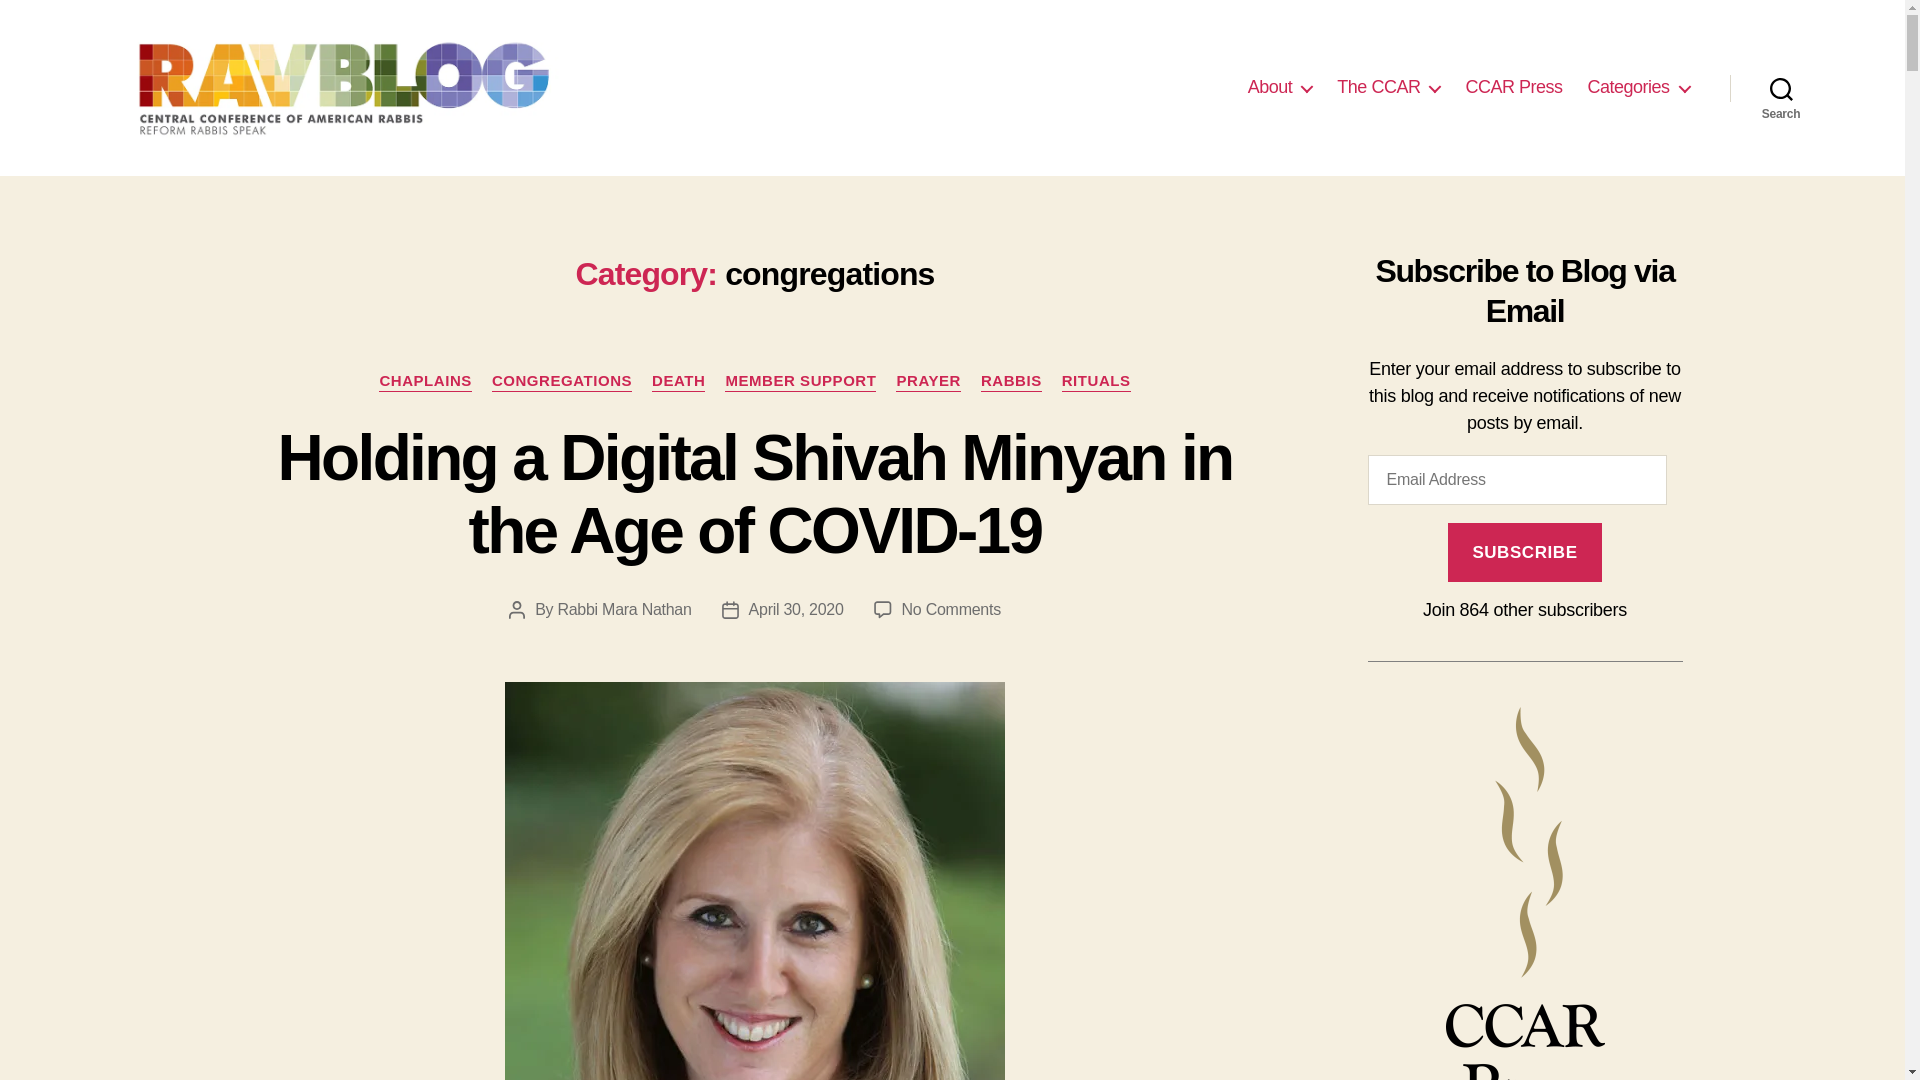  What do you see at coordinates (1388, 88) in the screenshot?
I see `The CCAR` at bounding box center [1388, 88].